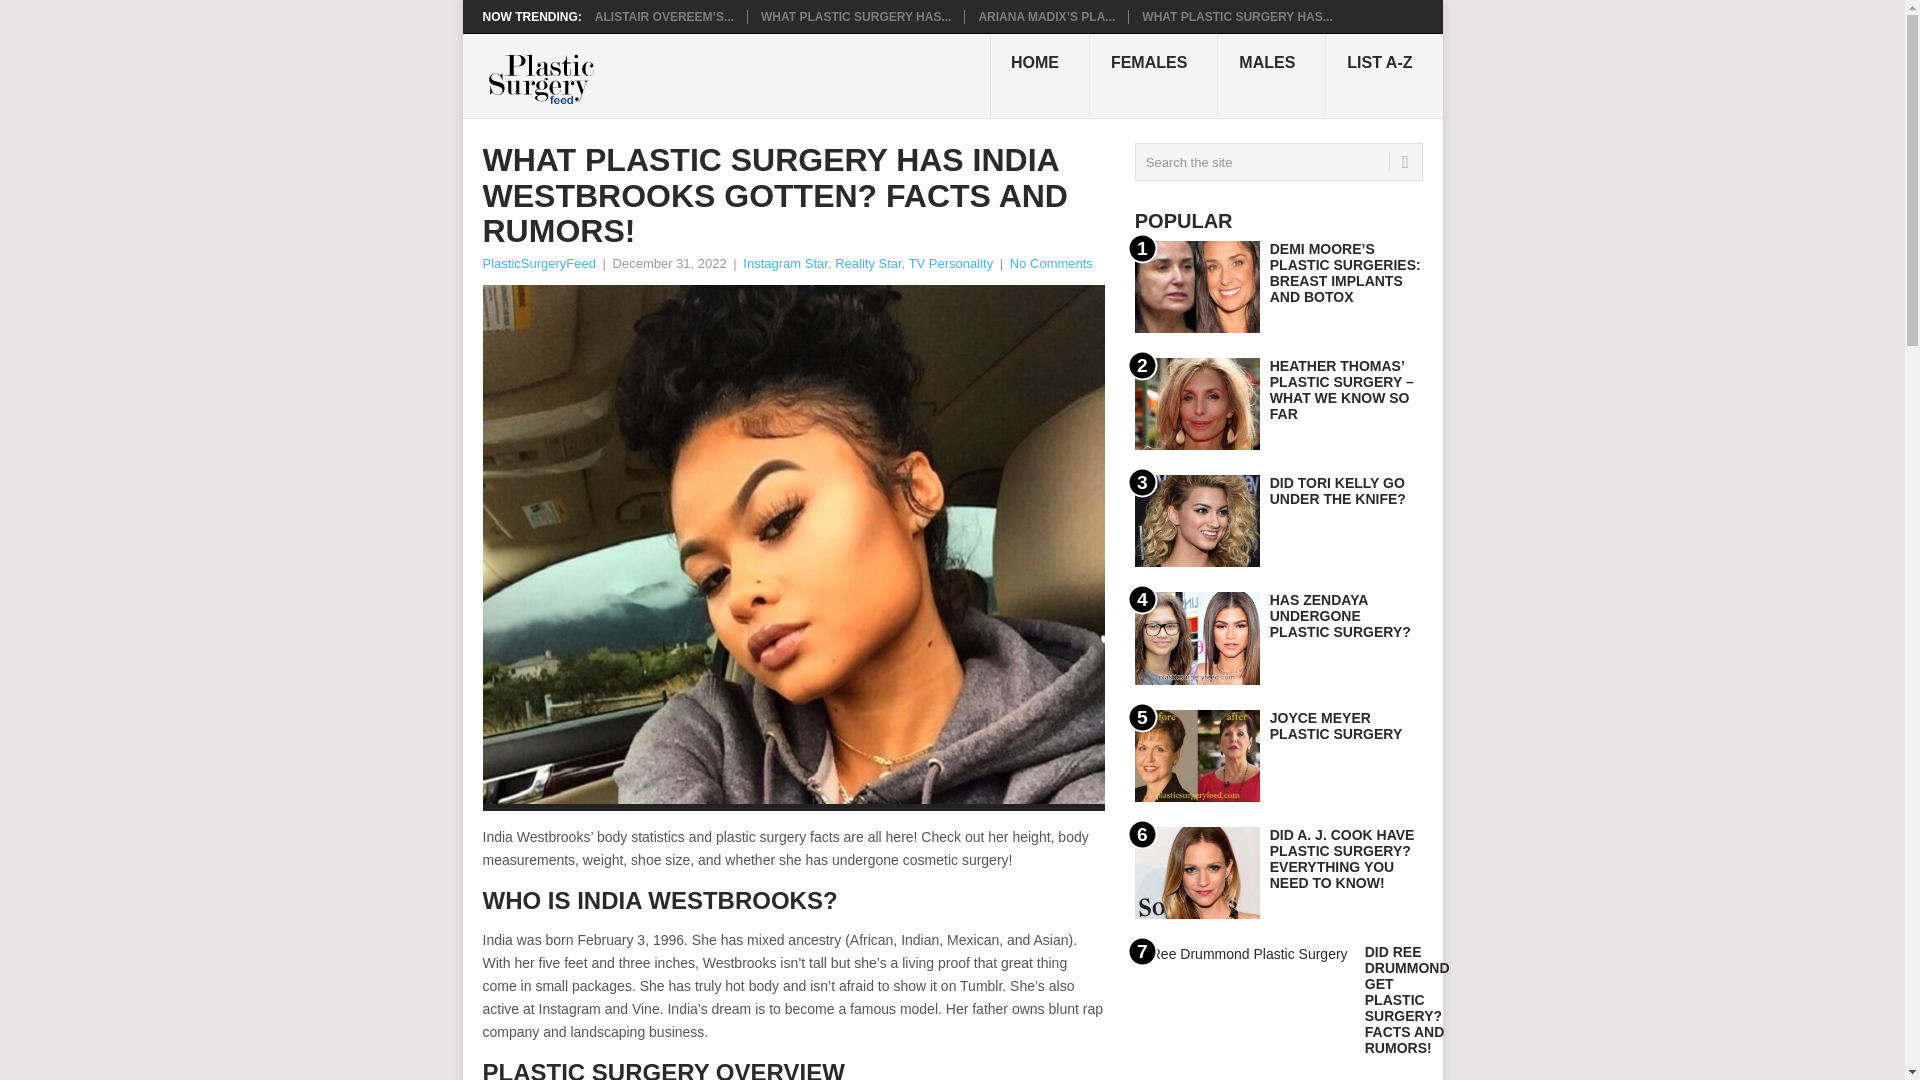 This screenshot has width=1920, height=1080. I want to click on MALES, so click(1272, 74).